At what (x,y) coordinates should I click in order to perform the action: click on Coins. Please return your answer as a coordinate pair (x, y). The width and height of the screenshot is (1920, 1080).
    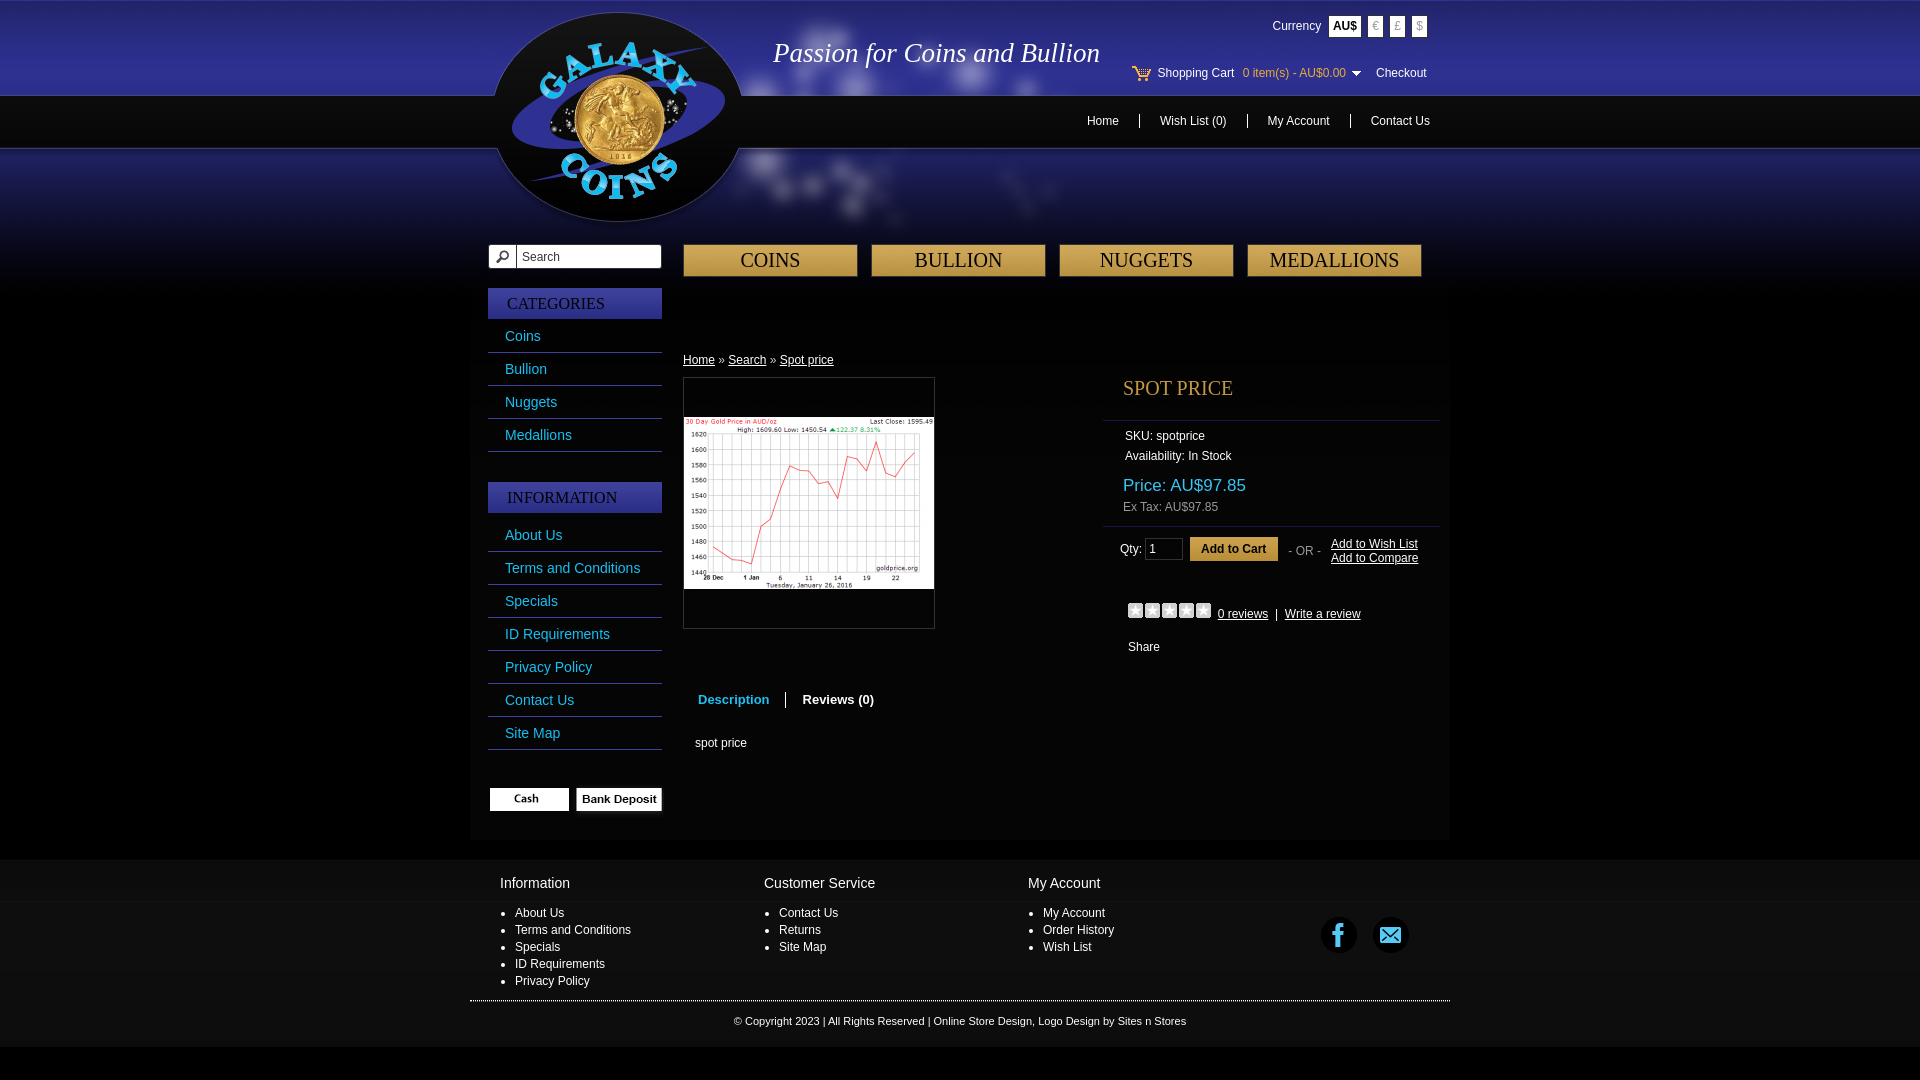
    Looking at the image, I should click on (522, 336).